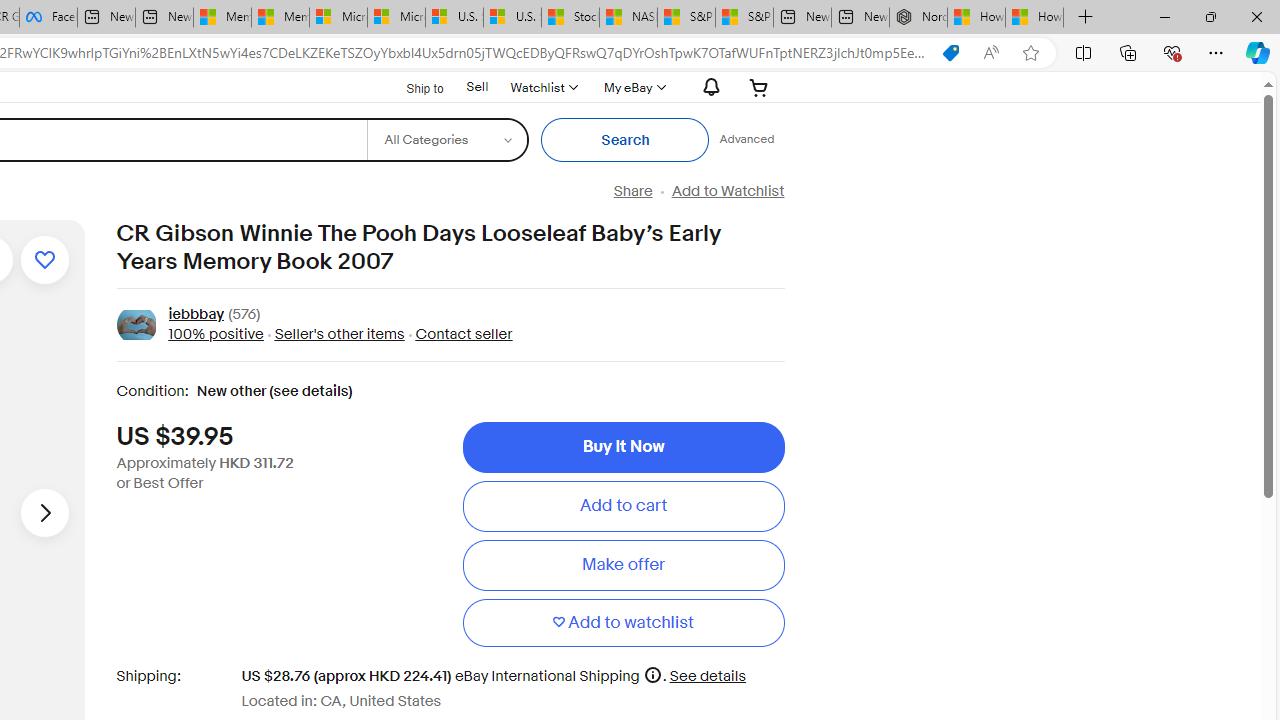 This screenshot has width=1280, height=720. Describe the element at coordinates (759, 87) in the screenshot. I see `Expand Cart` at that location.